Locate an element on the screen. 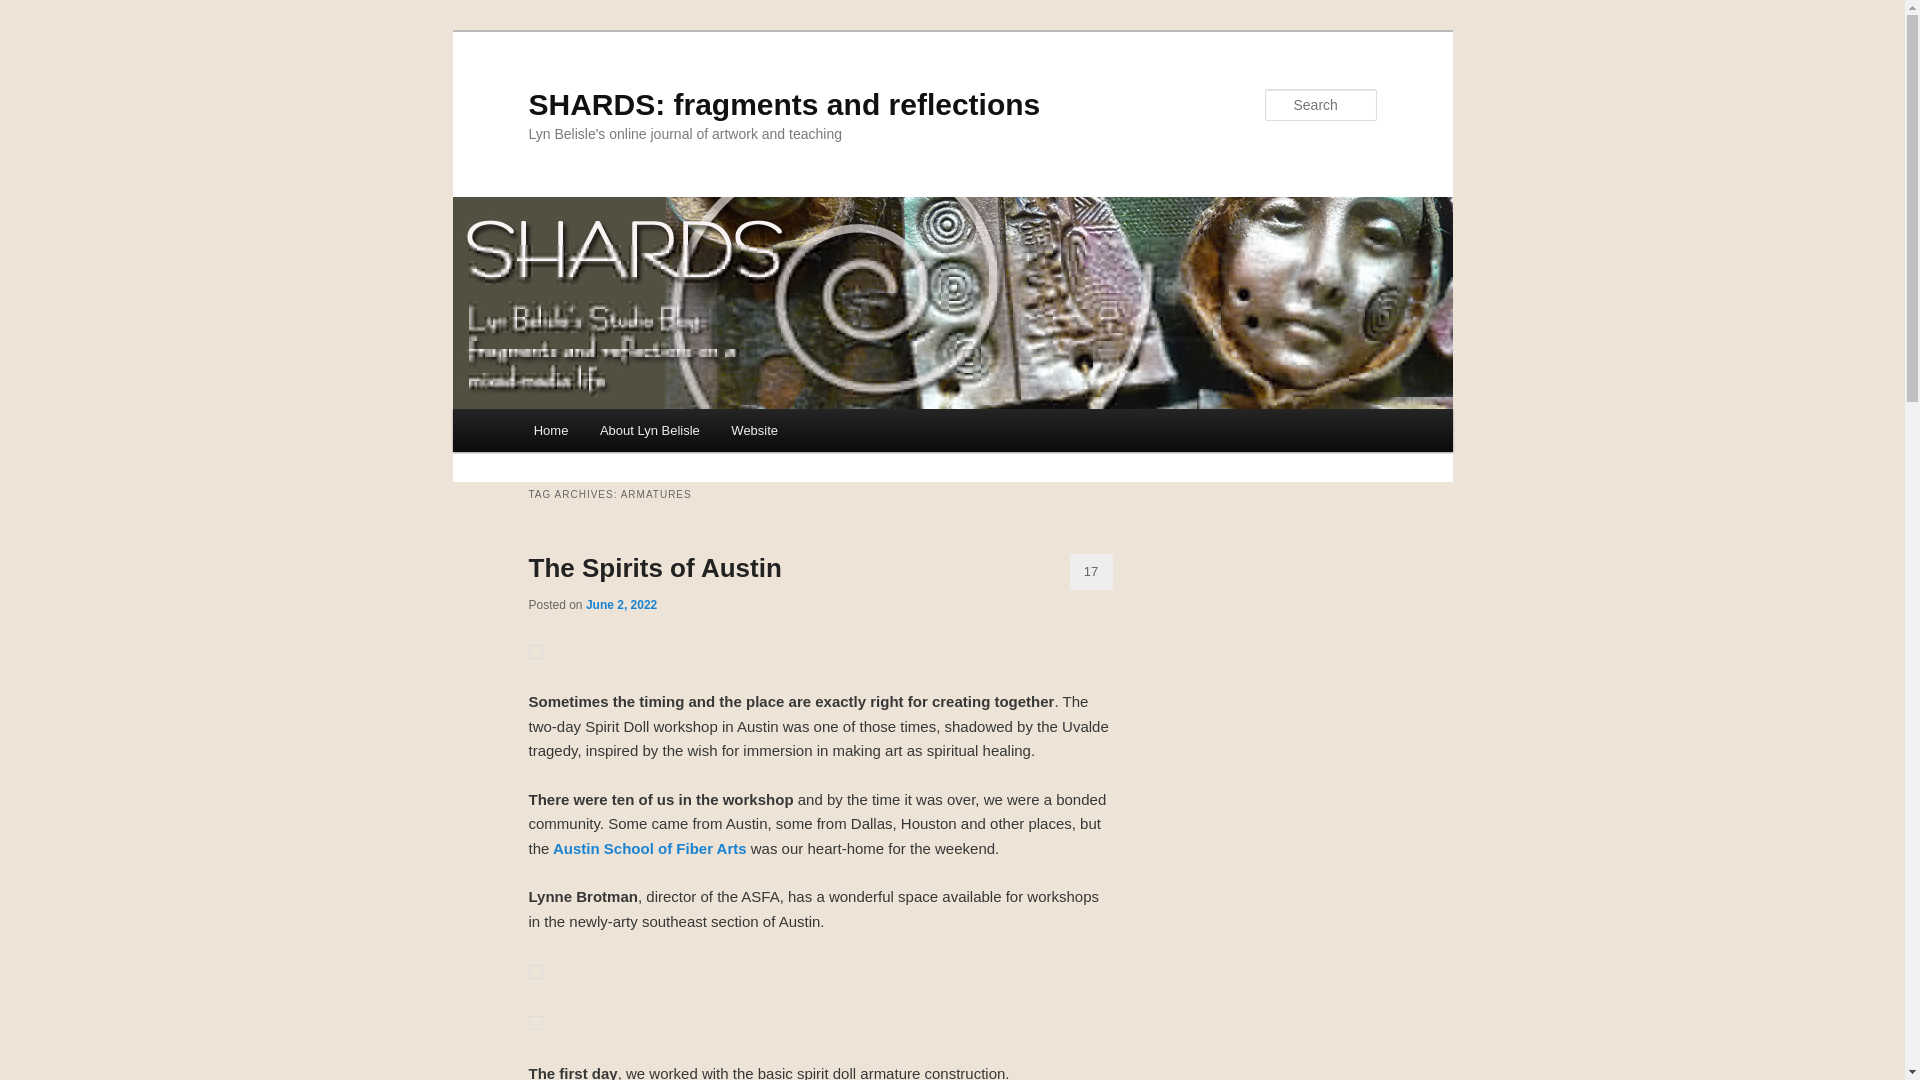 This screenshot has height=1080, width=1920. Website is located at coordinates (755, 430).